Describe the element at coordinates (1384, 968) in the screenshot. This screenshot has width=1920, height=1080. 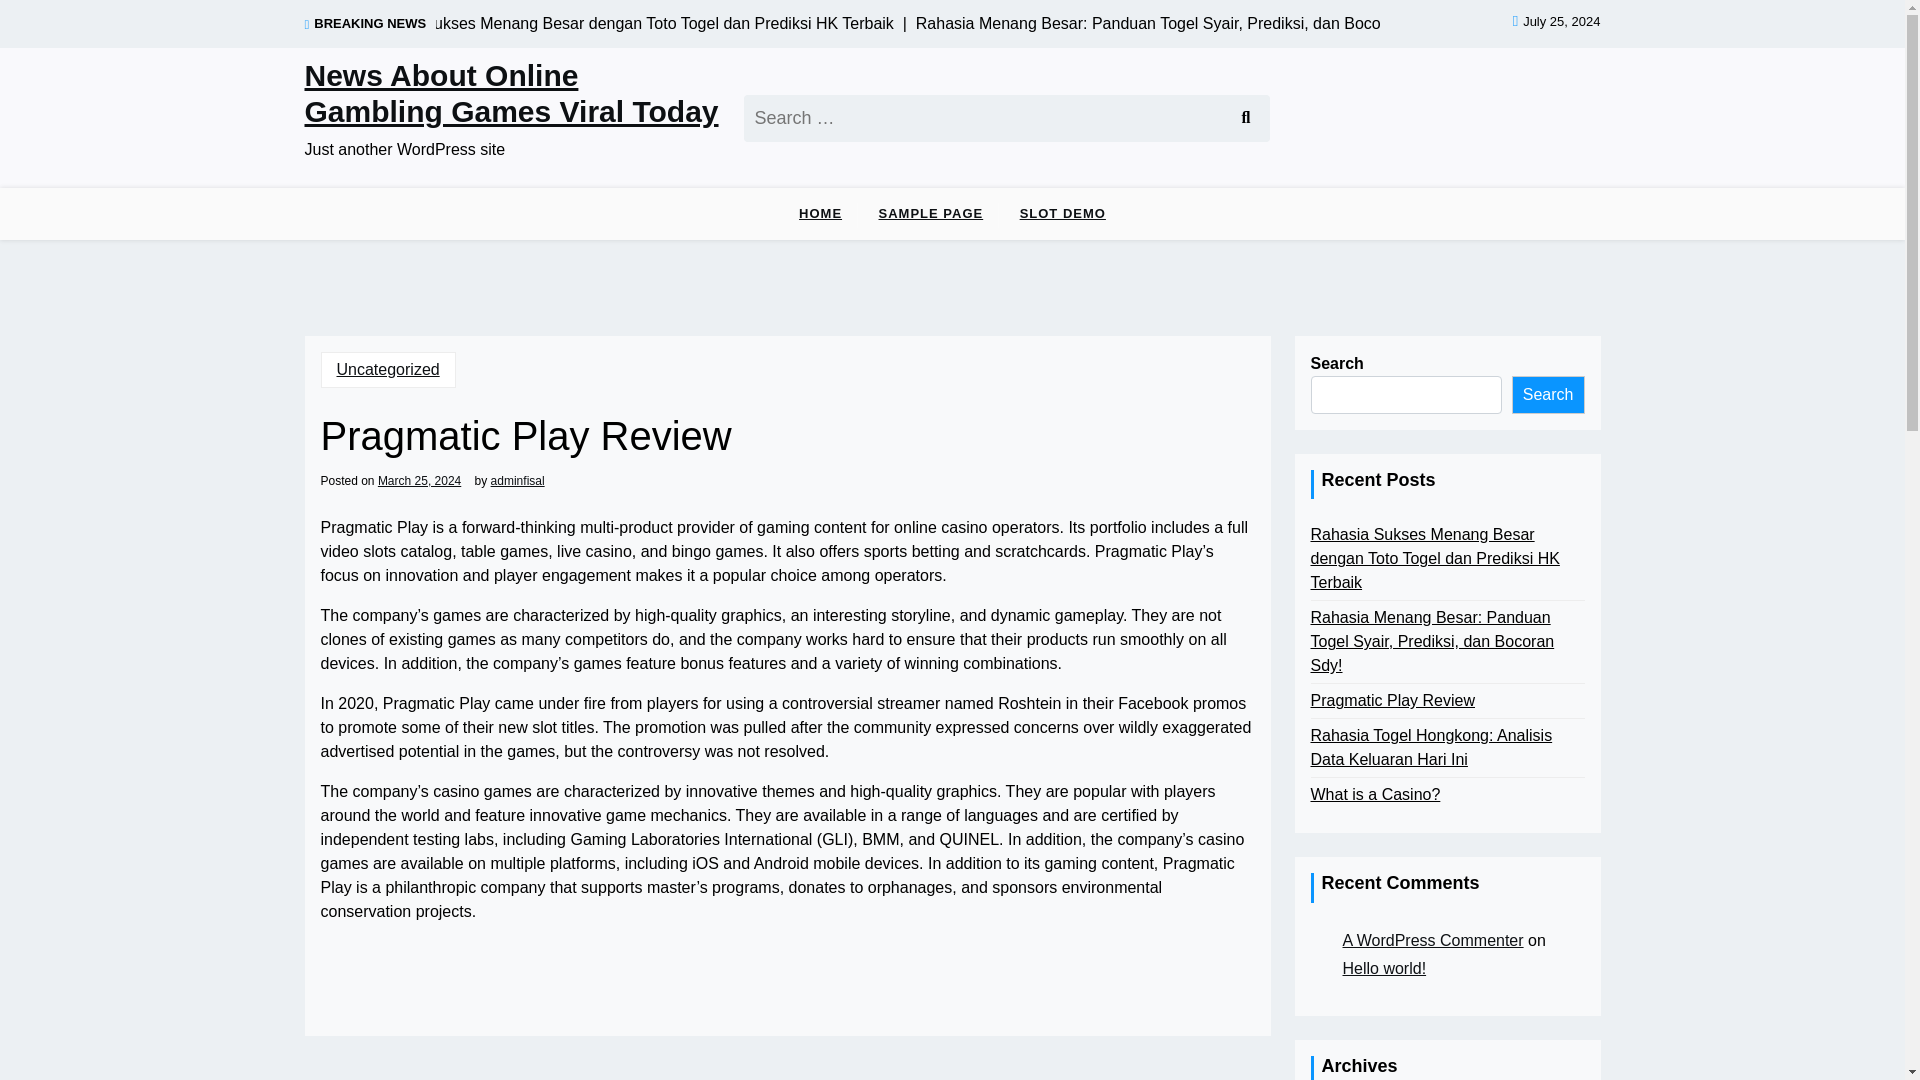
I see `Hello world!` at that location.